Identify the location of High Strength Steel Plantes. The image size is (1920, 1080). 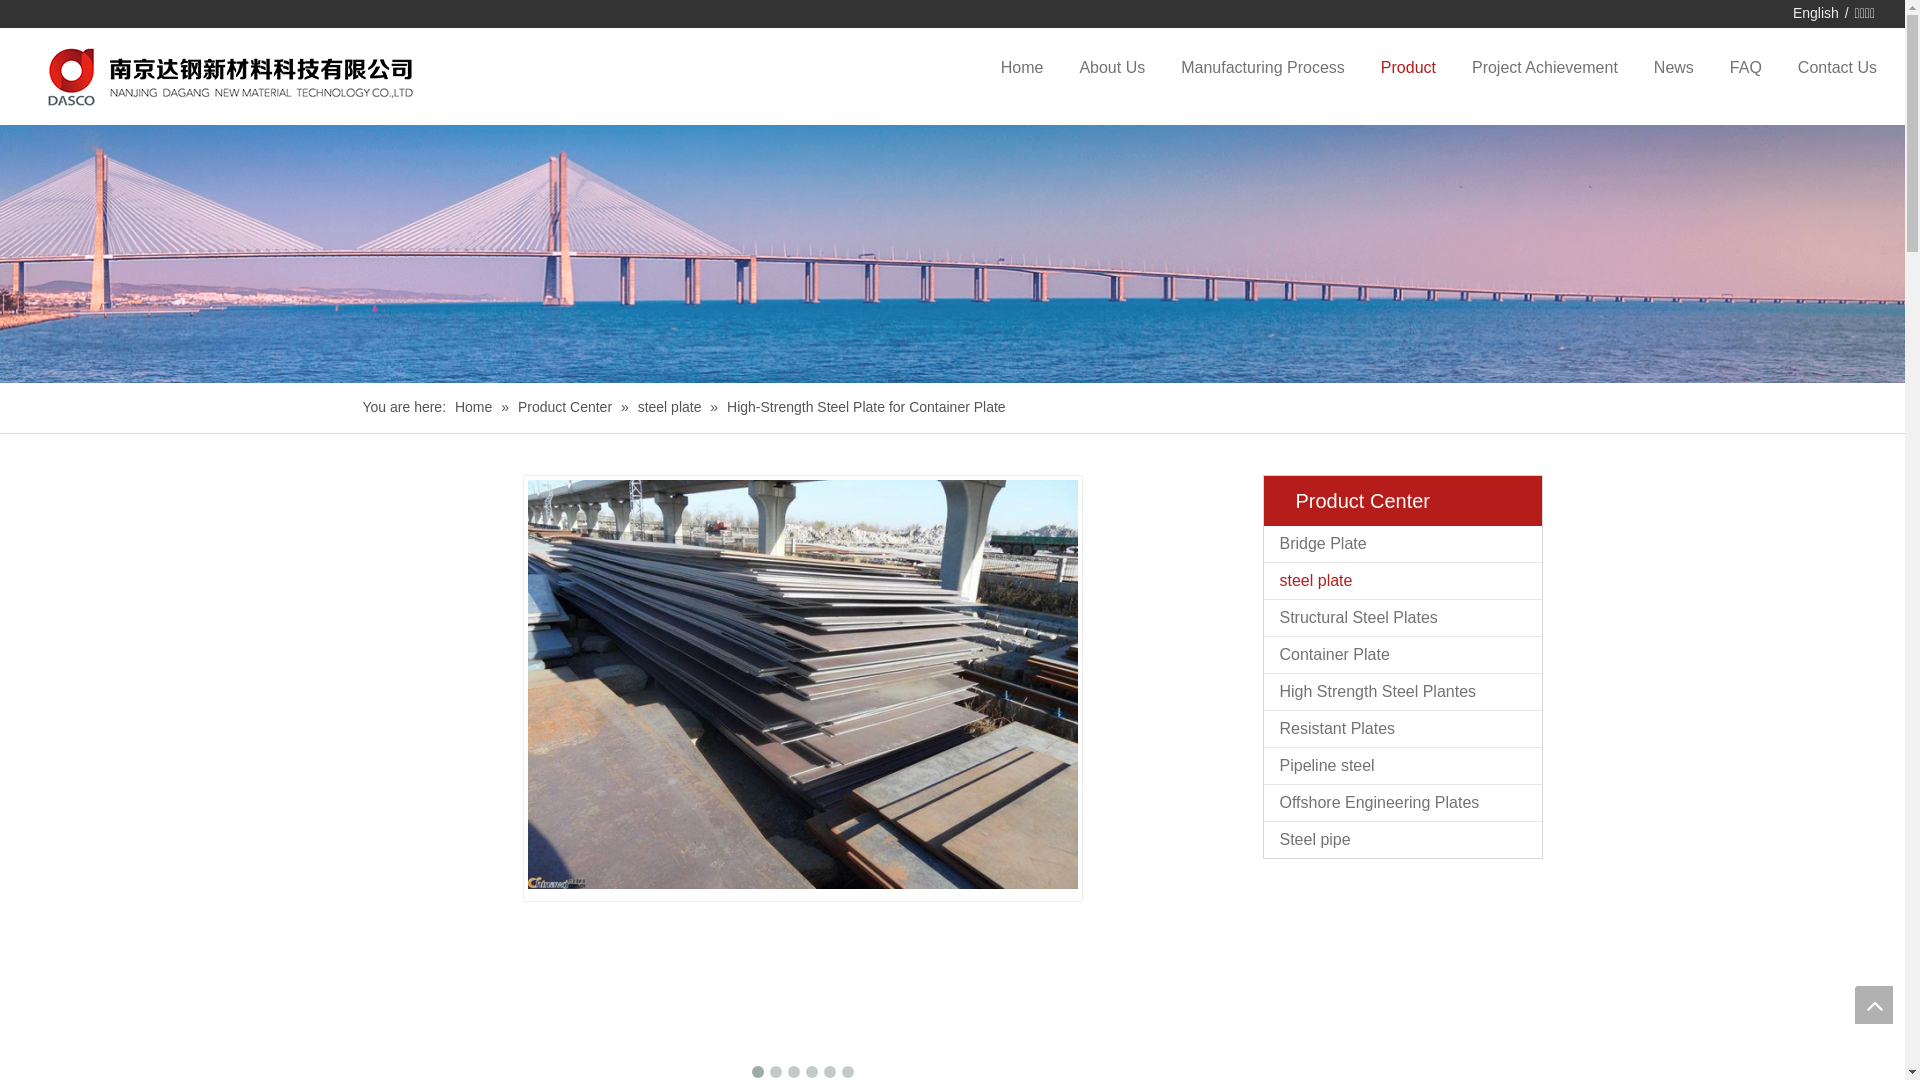
(1403, 692).